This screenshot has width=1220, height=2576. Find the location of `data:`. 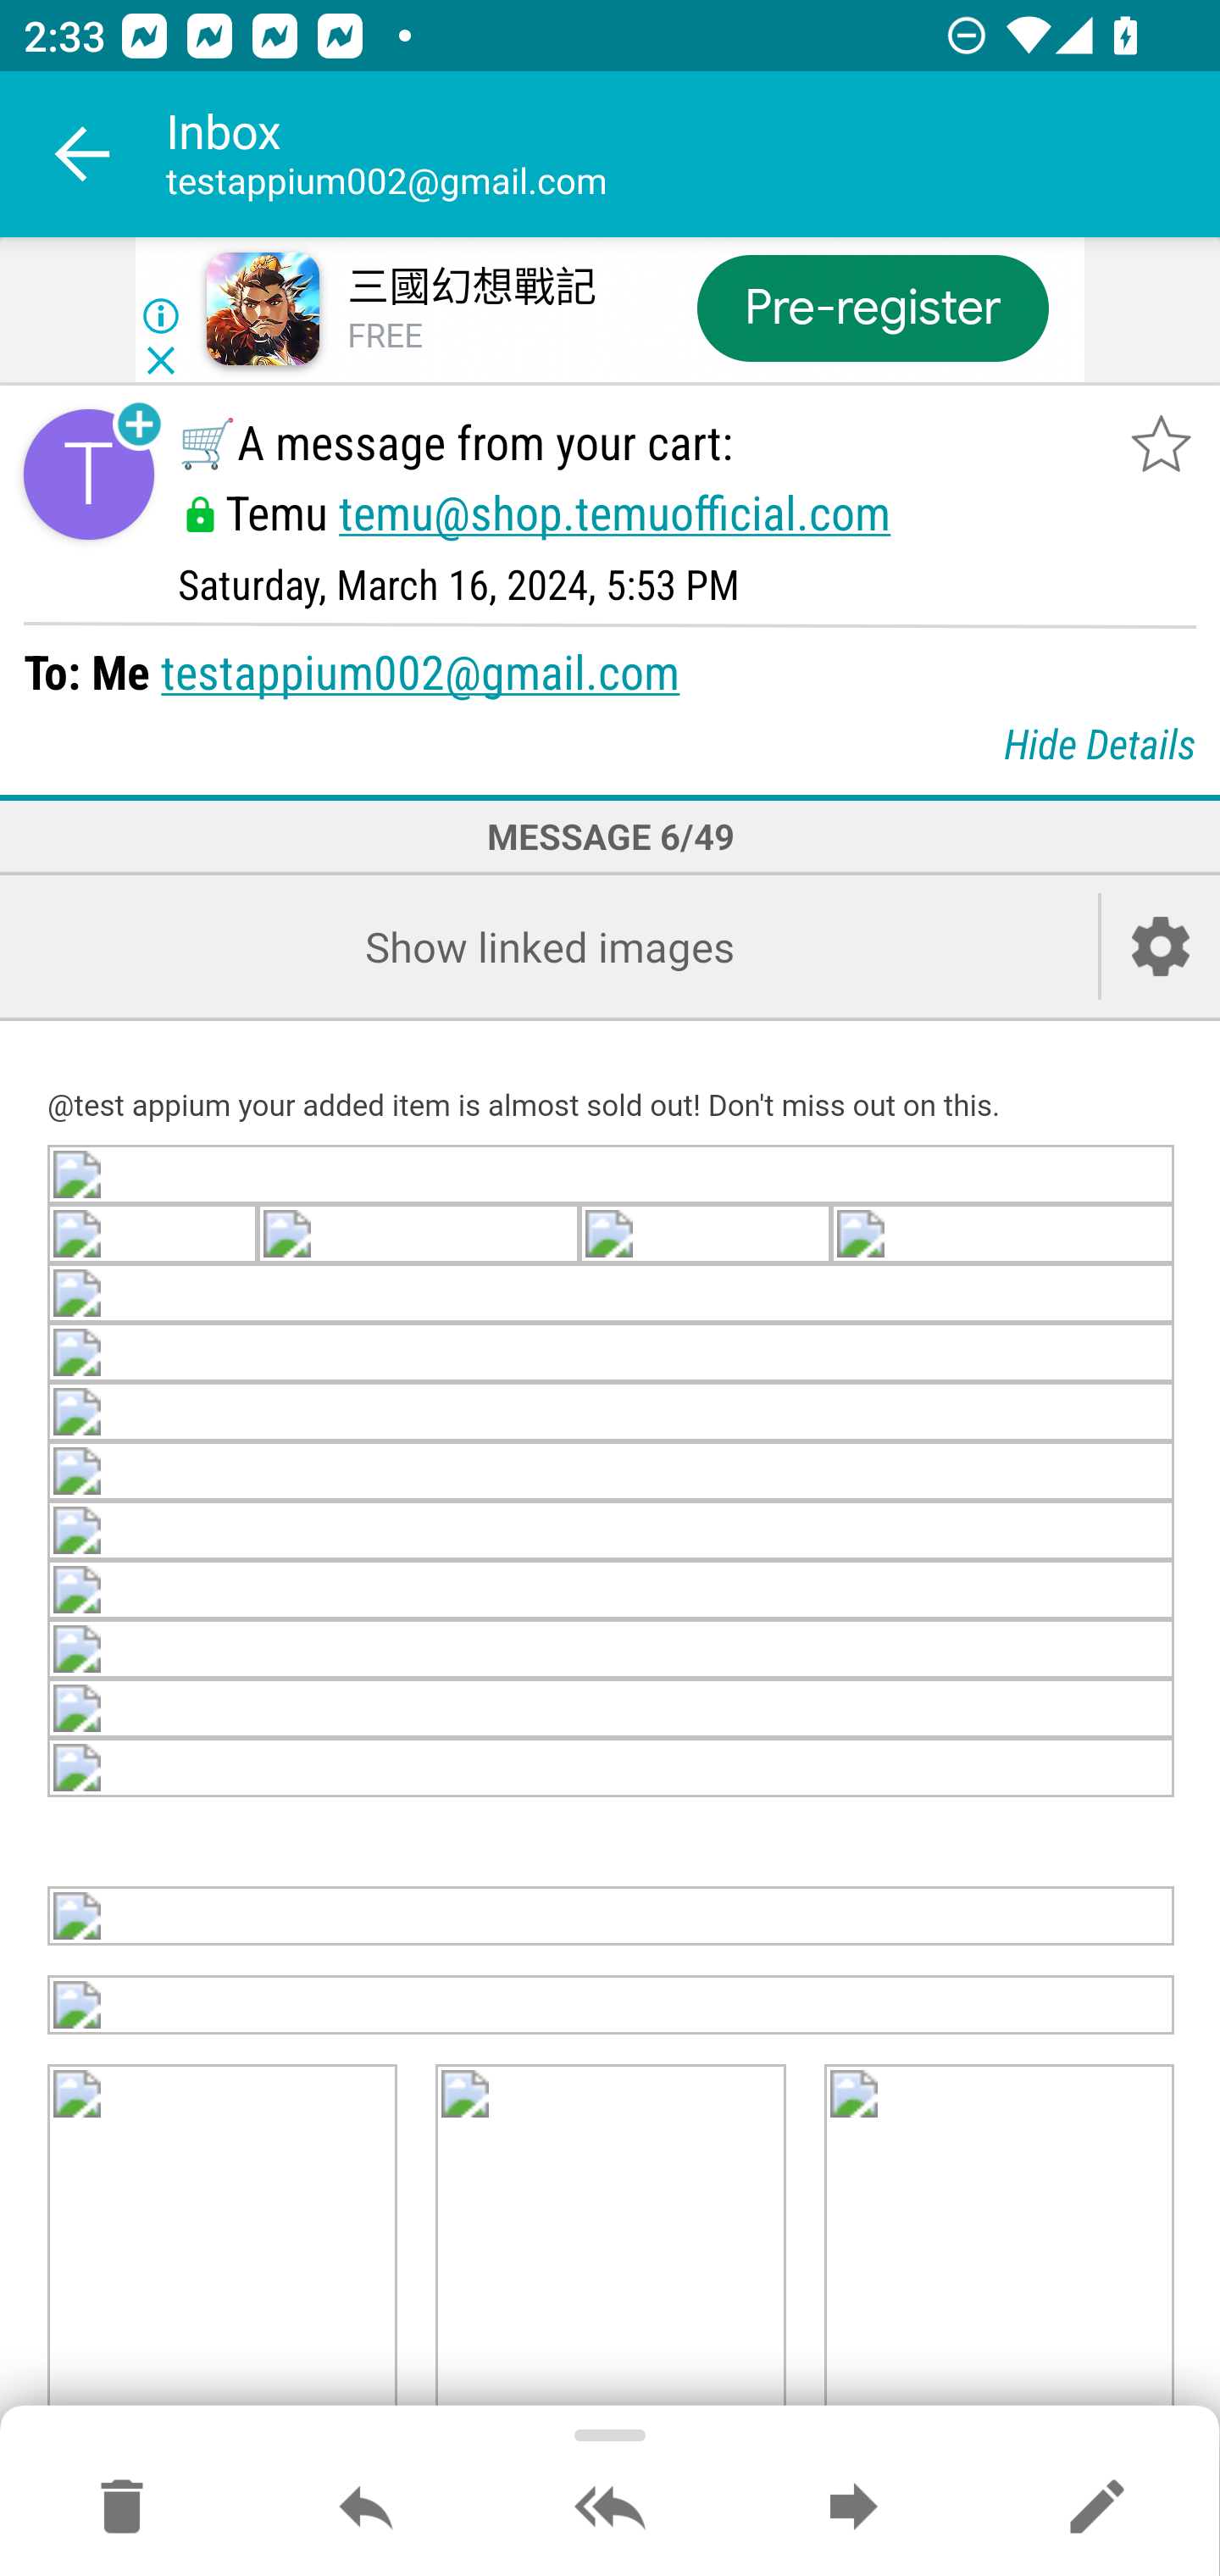

data: is located at coordinates (612, 1532).